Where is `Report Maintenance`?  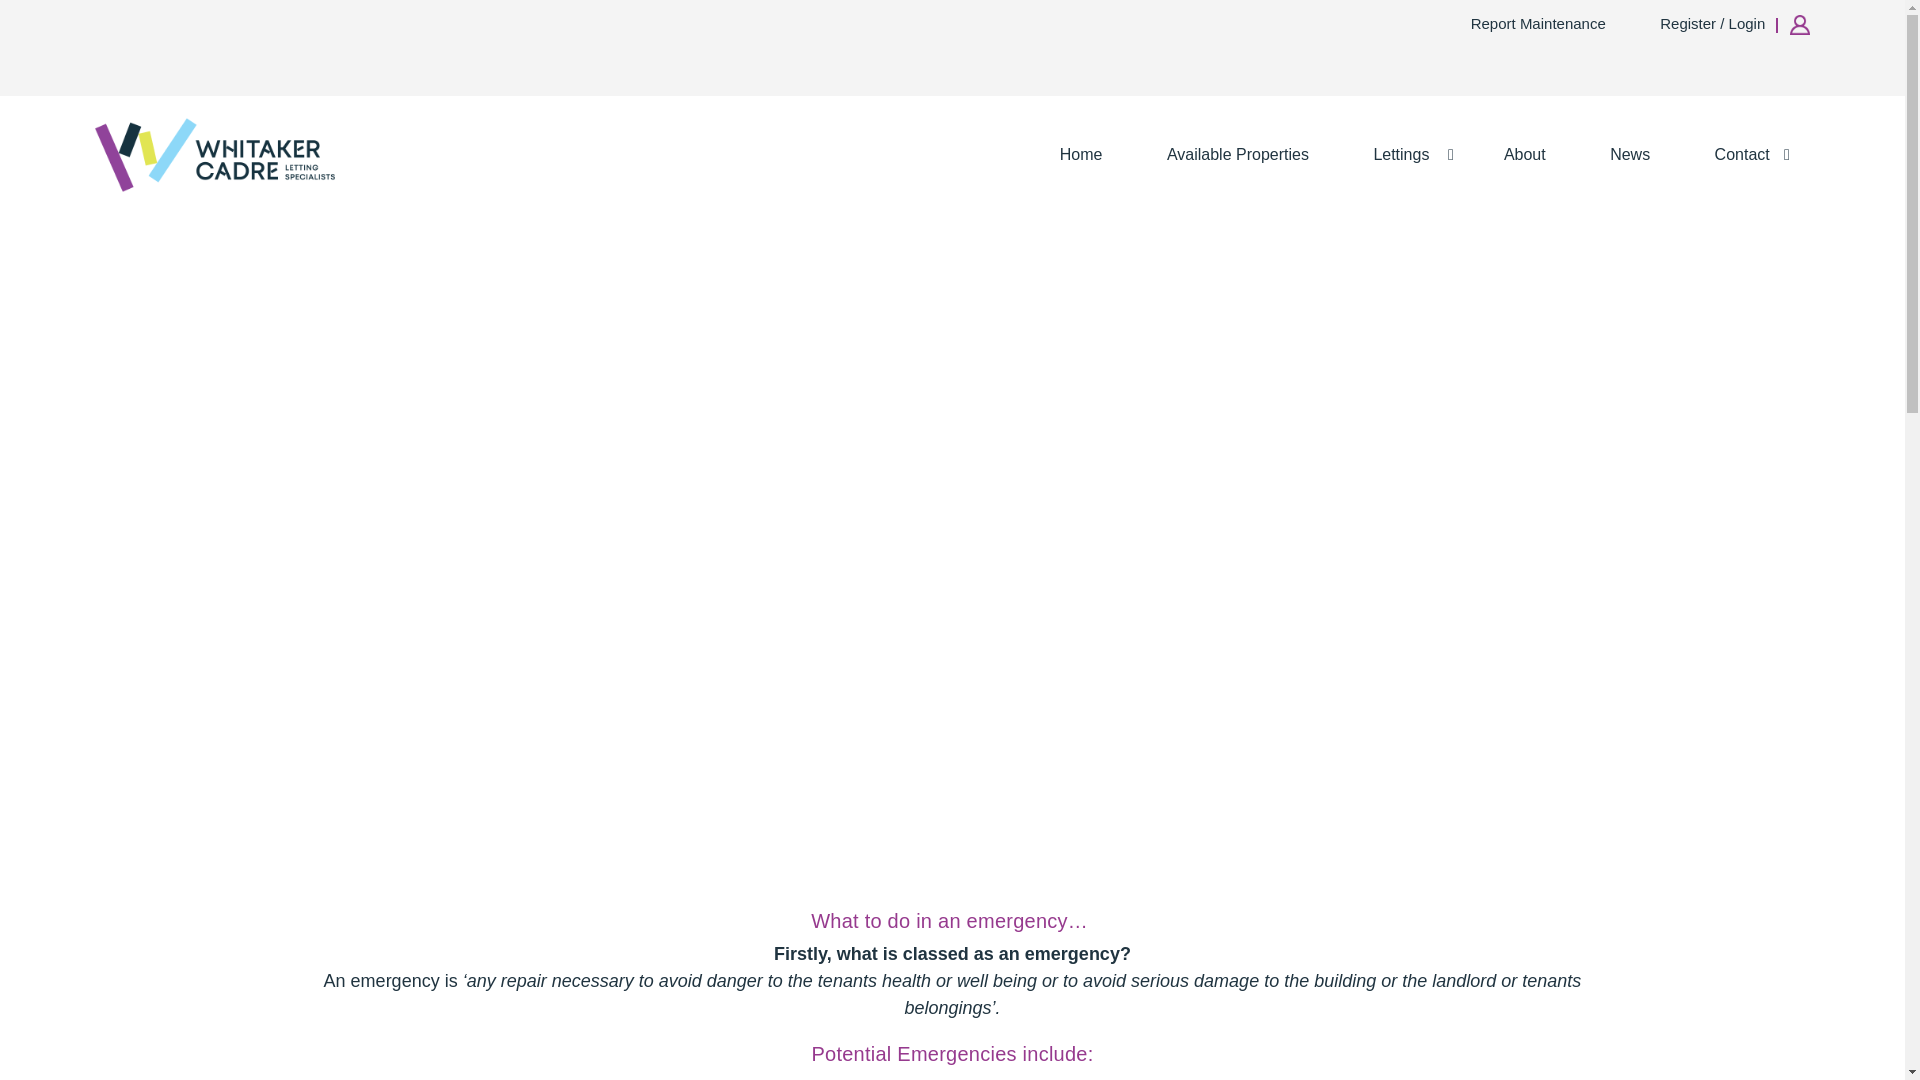 Report Maintenance is located at coordinates (1548, 24).